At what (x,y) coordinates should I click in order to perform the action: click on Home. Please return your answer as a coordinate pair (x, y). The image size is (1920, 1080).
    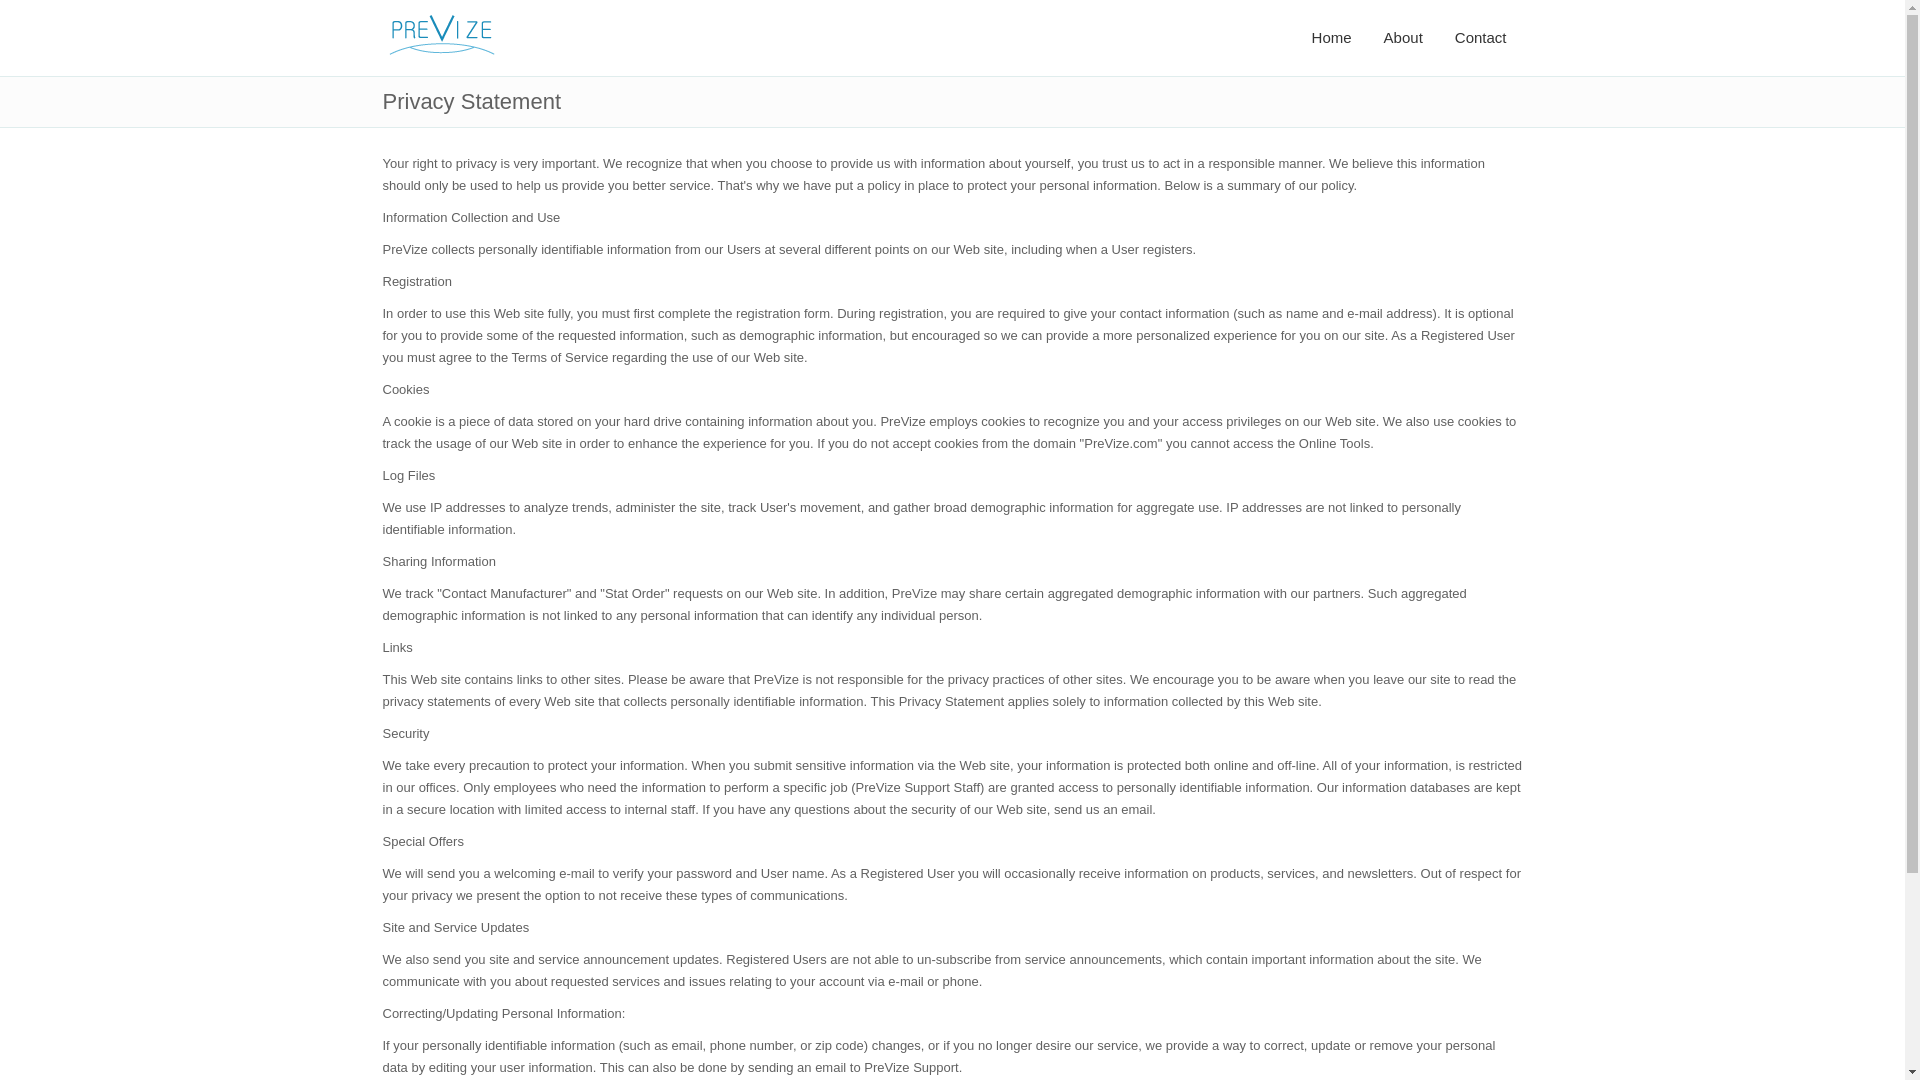
    Looking at the image, I should click on (1332, 38).